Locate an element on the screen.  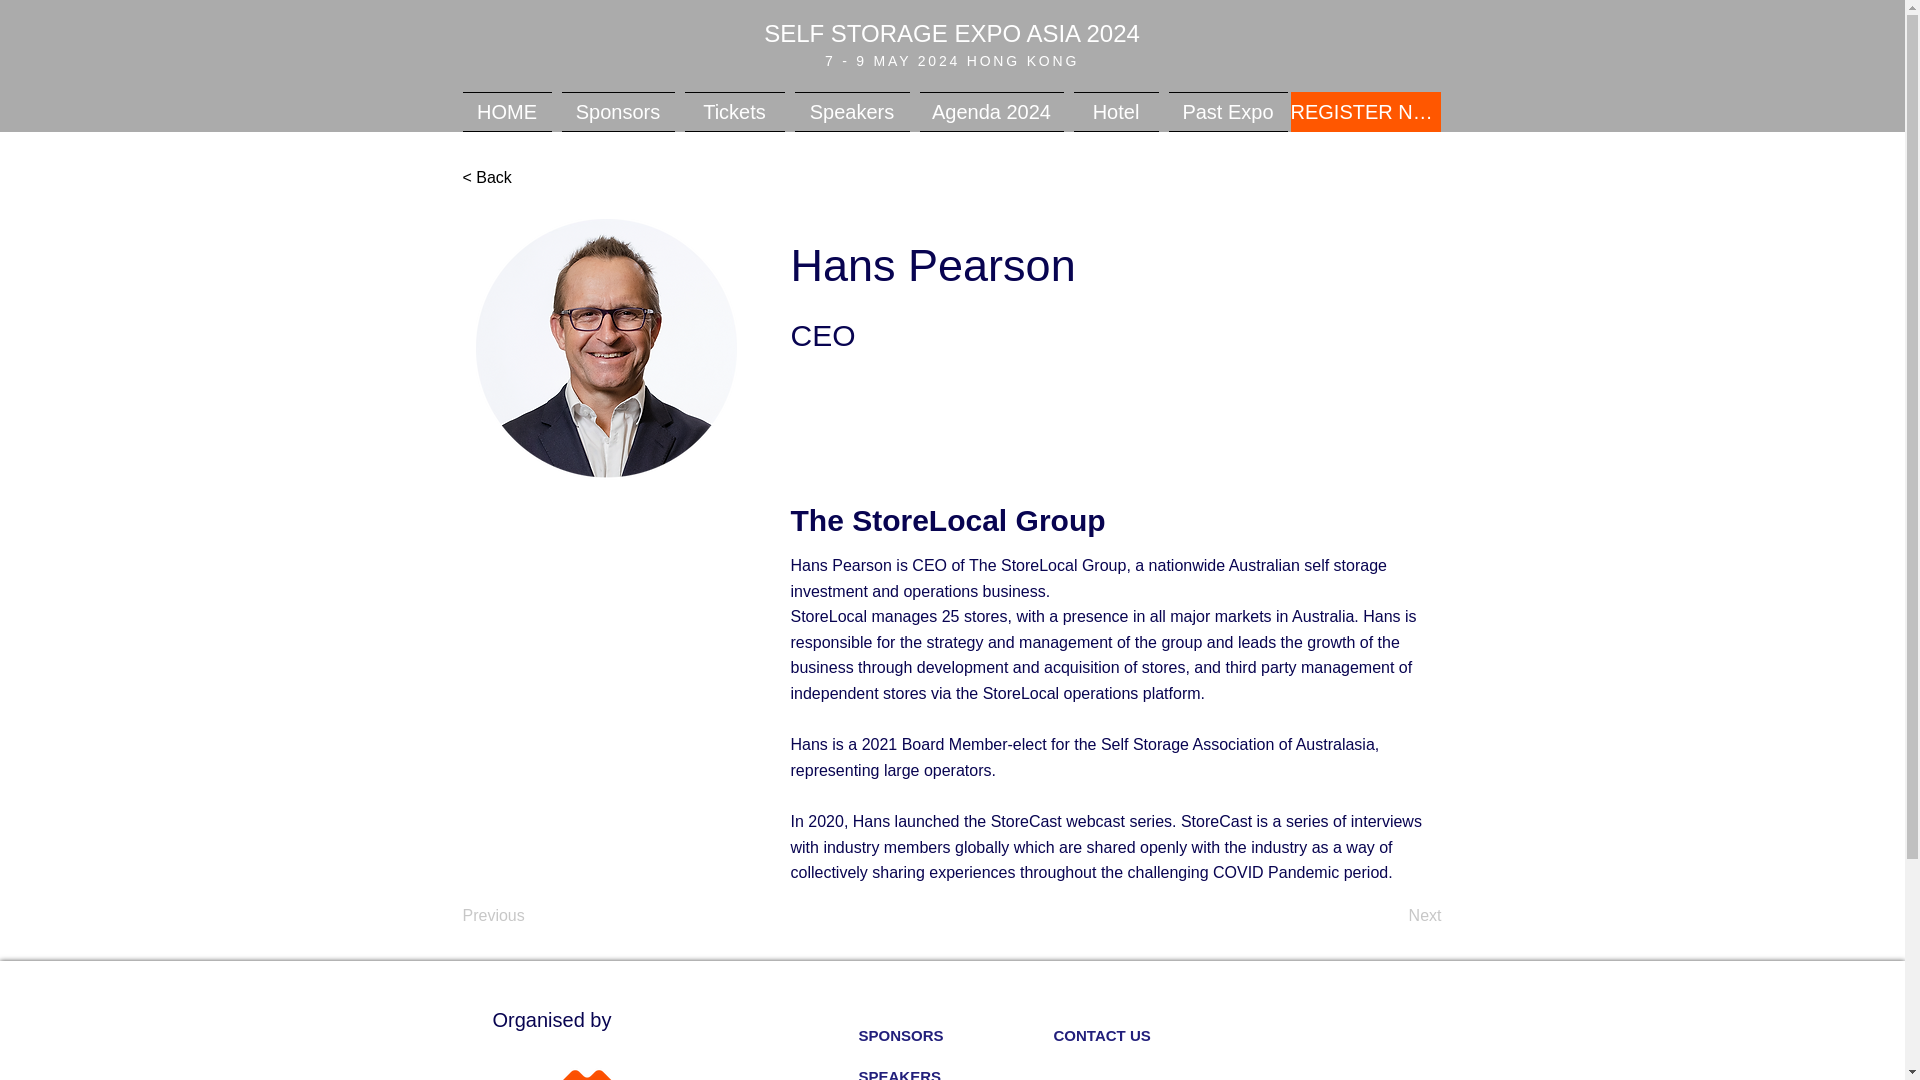
Hans Pearson.png is located at coordinates (606, 349).